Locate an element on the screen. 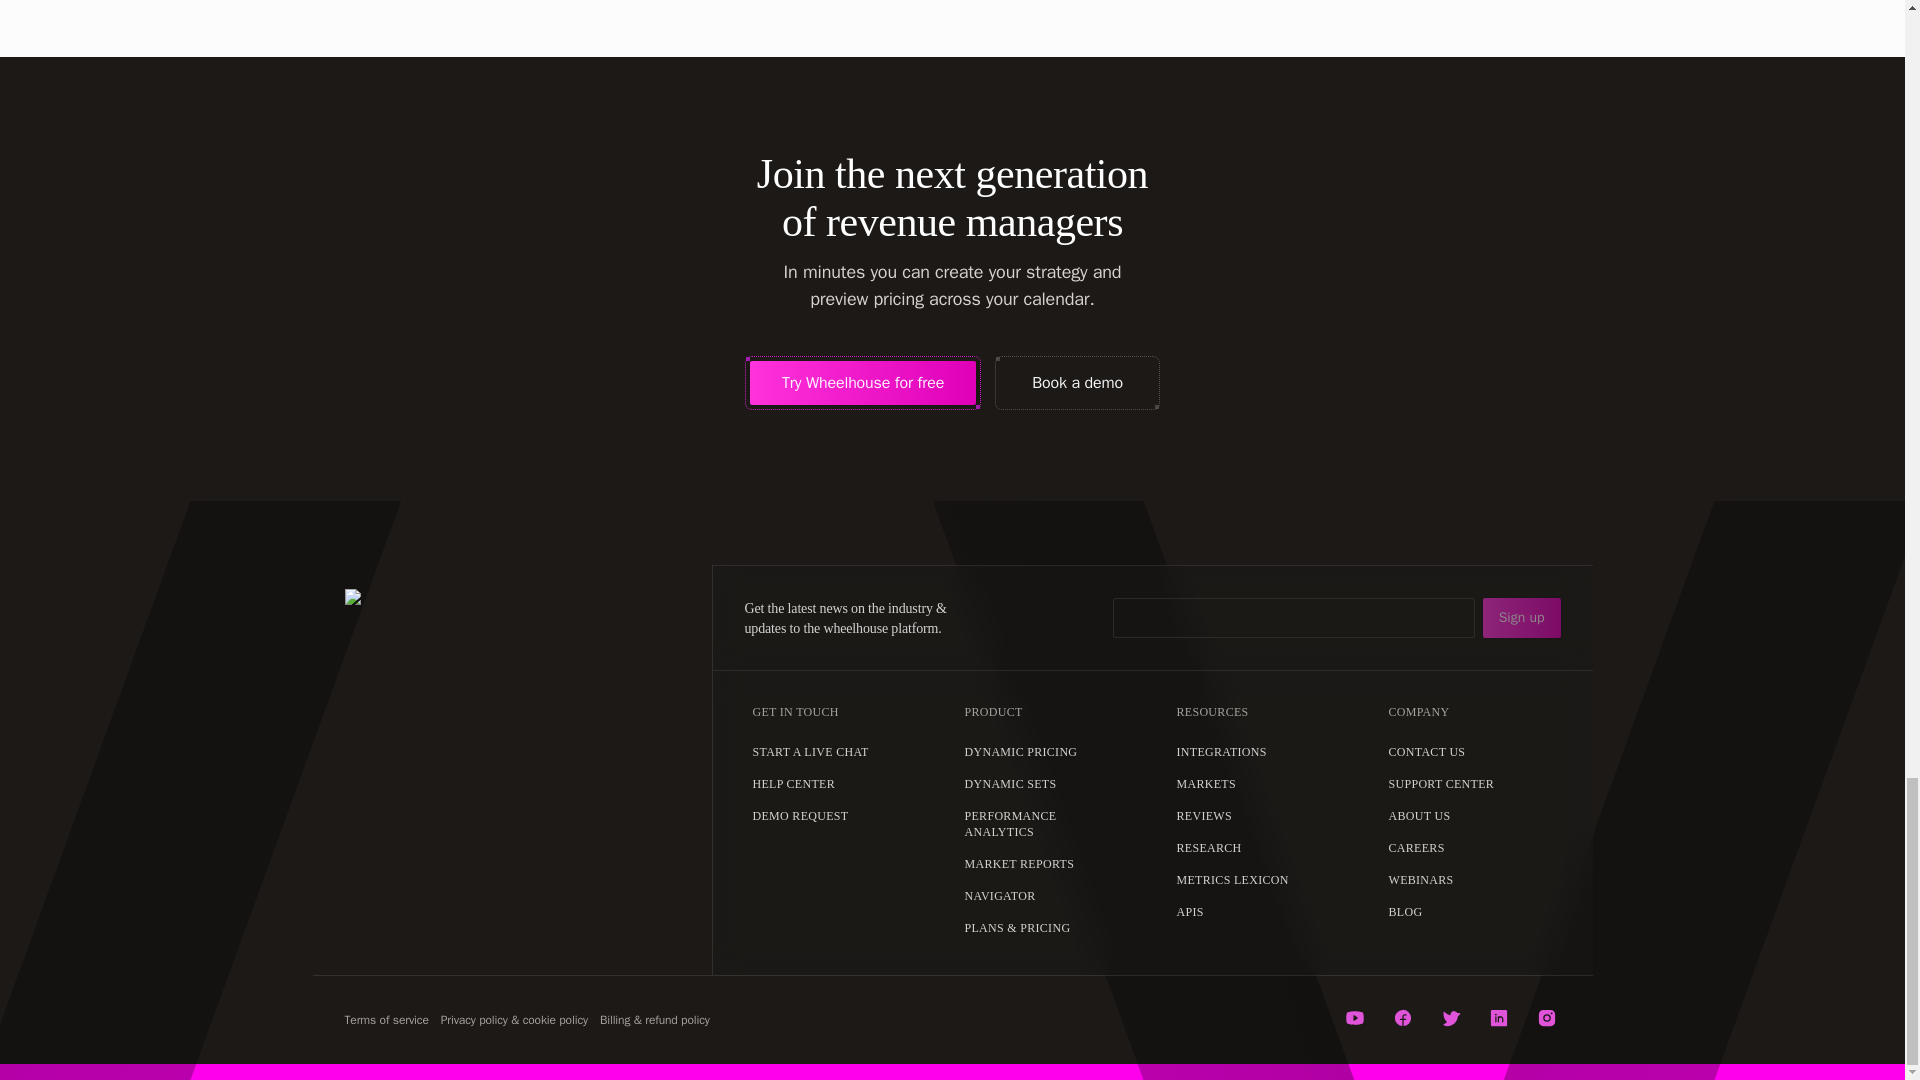  PERFORMANCE ANALYTICS is located at coordinates (1046, 822).